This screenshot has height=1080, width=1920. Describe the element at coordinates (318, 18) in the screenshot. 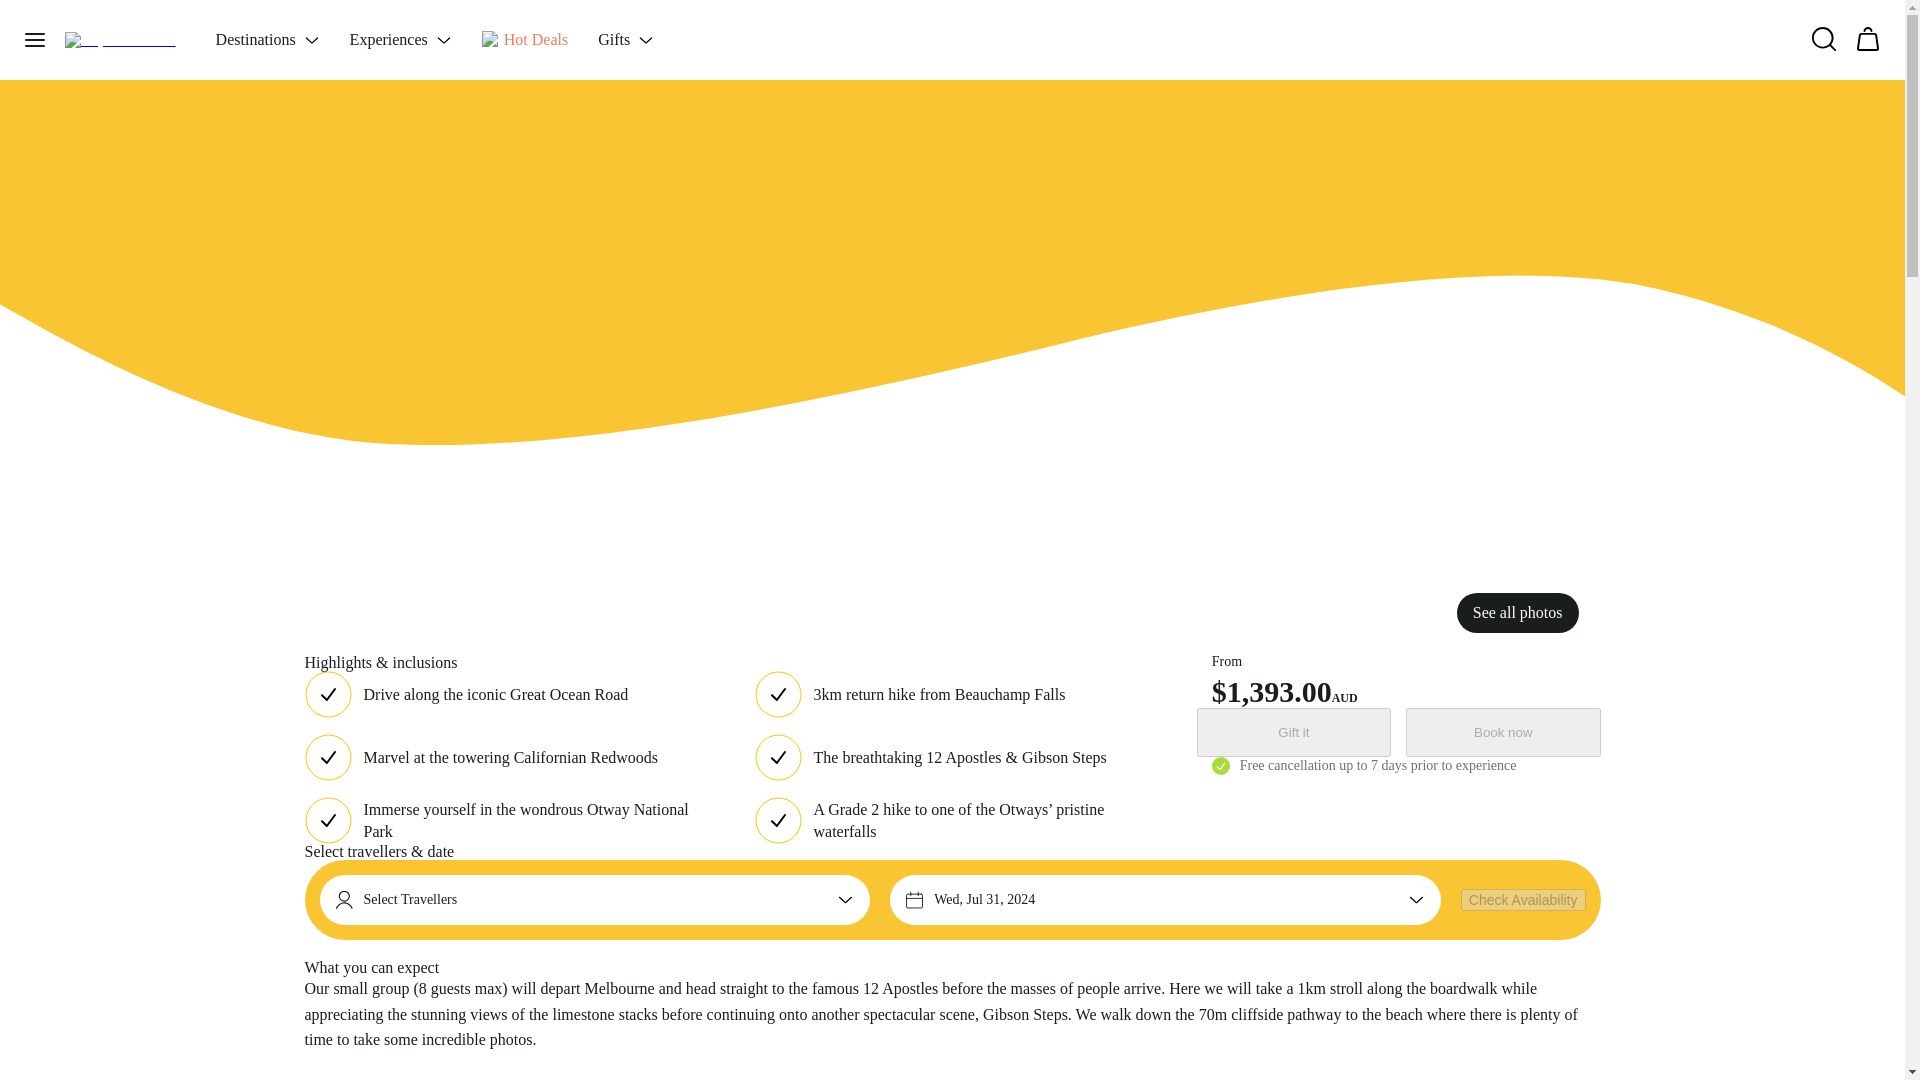

I see `Home` at that location.